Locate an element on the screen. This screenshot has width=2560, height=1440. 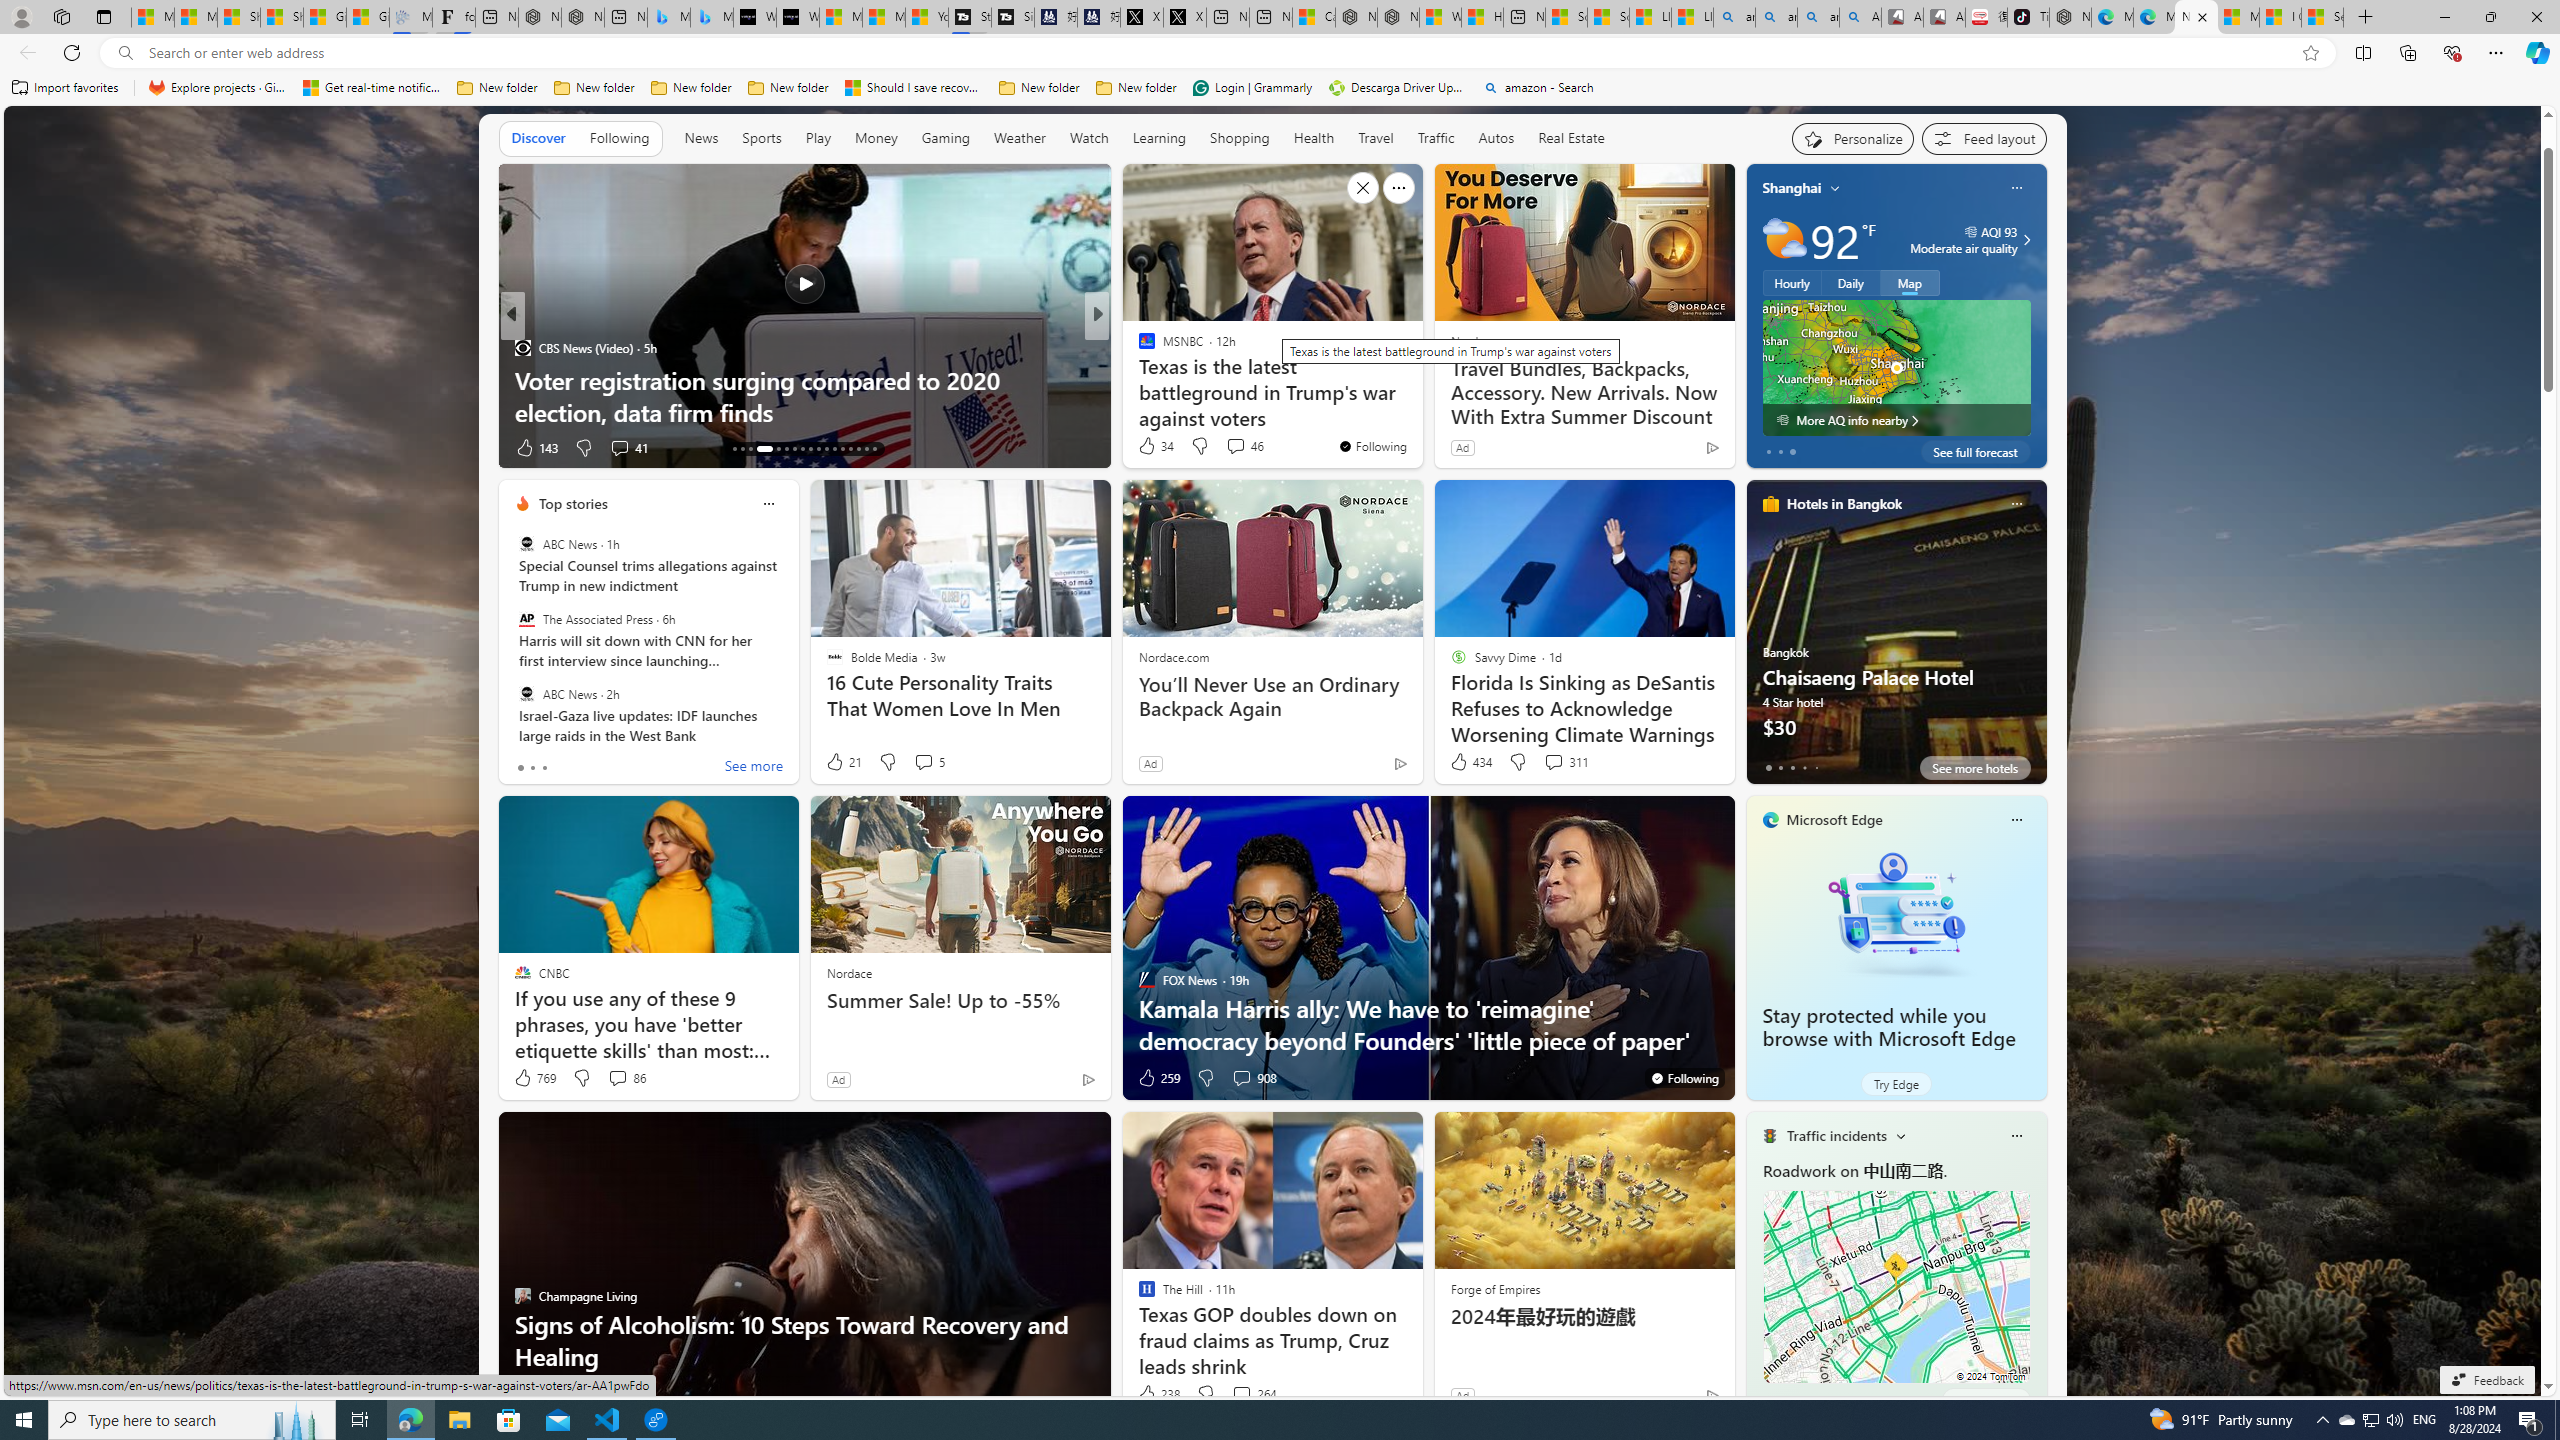
ETNT Mind+Body is located at coordinates (1137, 347).